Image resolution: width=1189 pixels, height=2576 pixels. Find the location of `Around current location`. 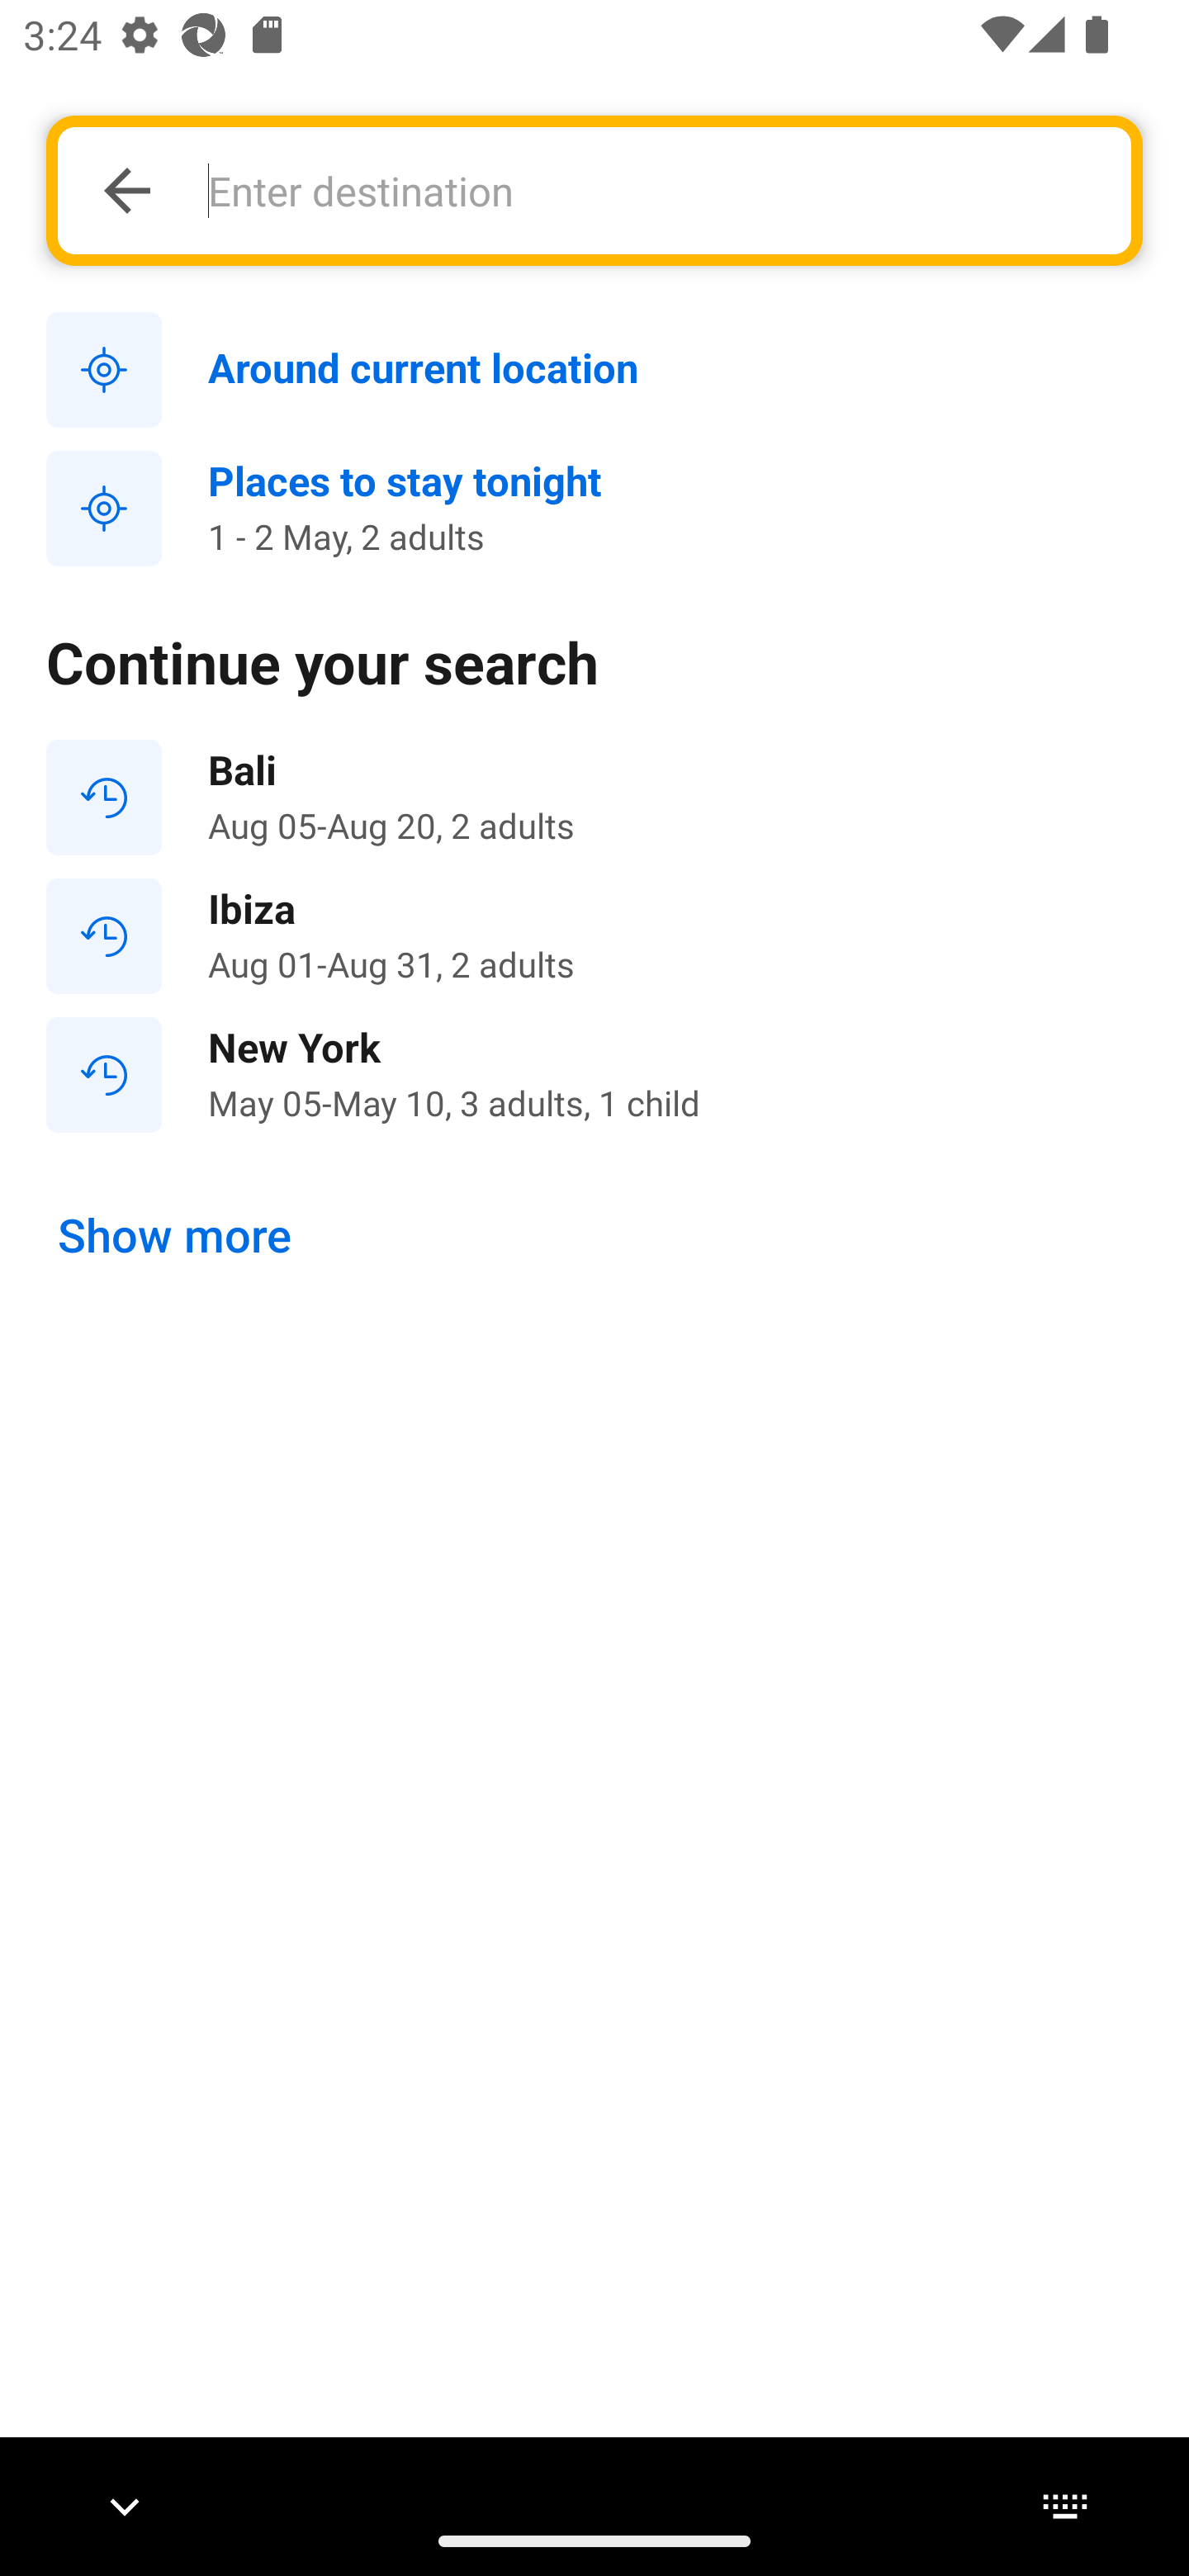

Around current location is located at coordinates (594, 371).